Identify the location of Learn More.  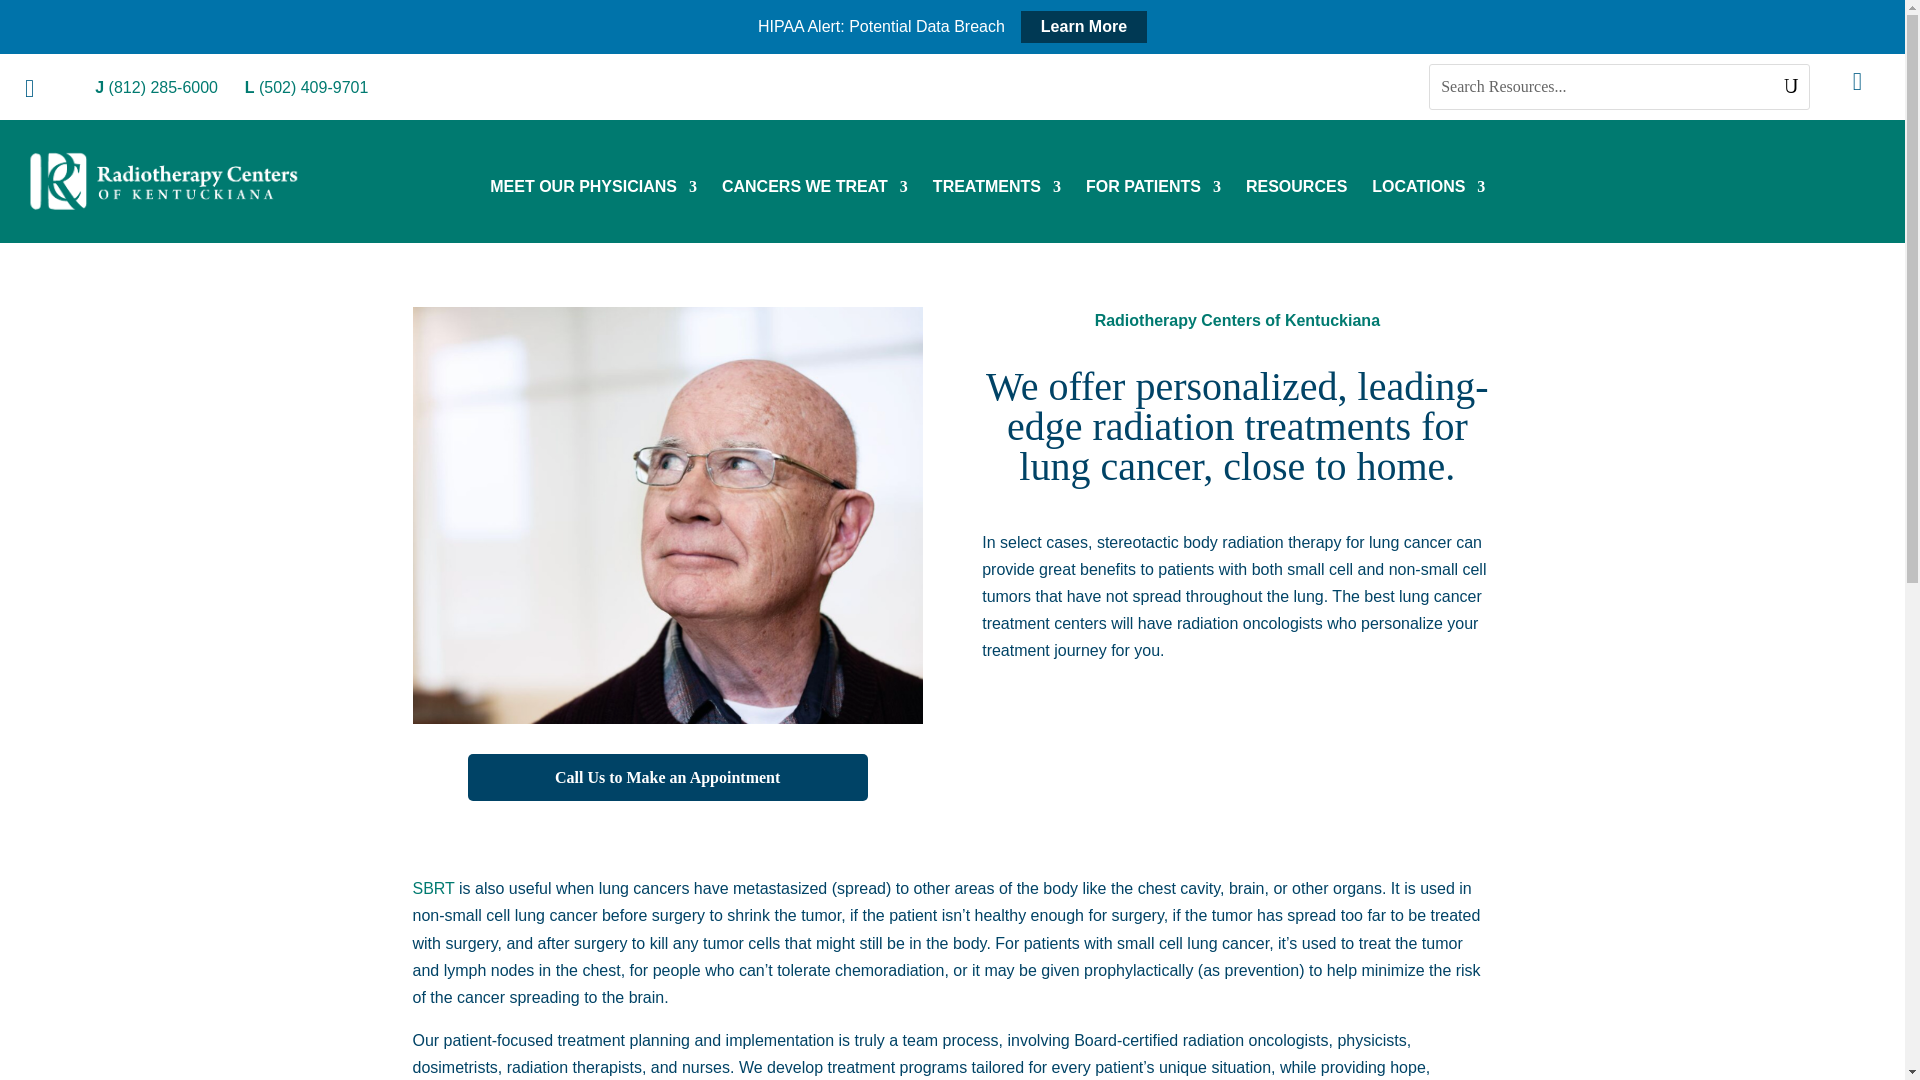
(1084, 26).